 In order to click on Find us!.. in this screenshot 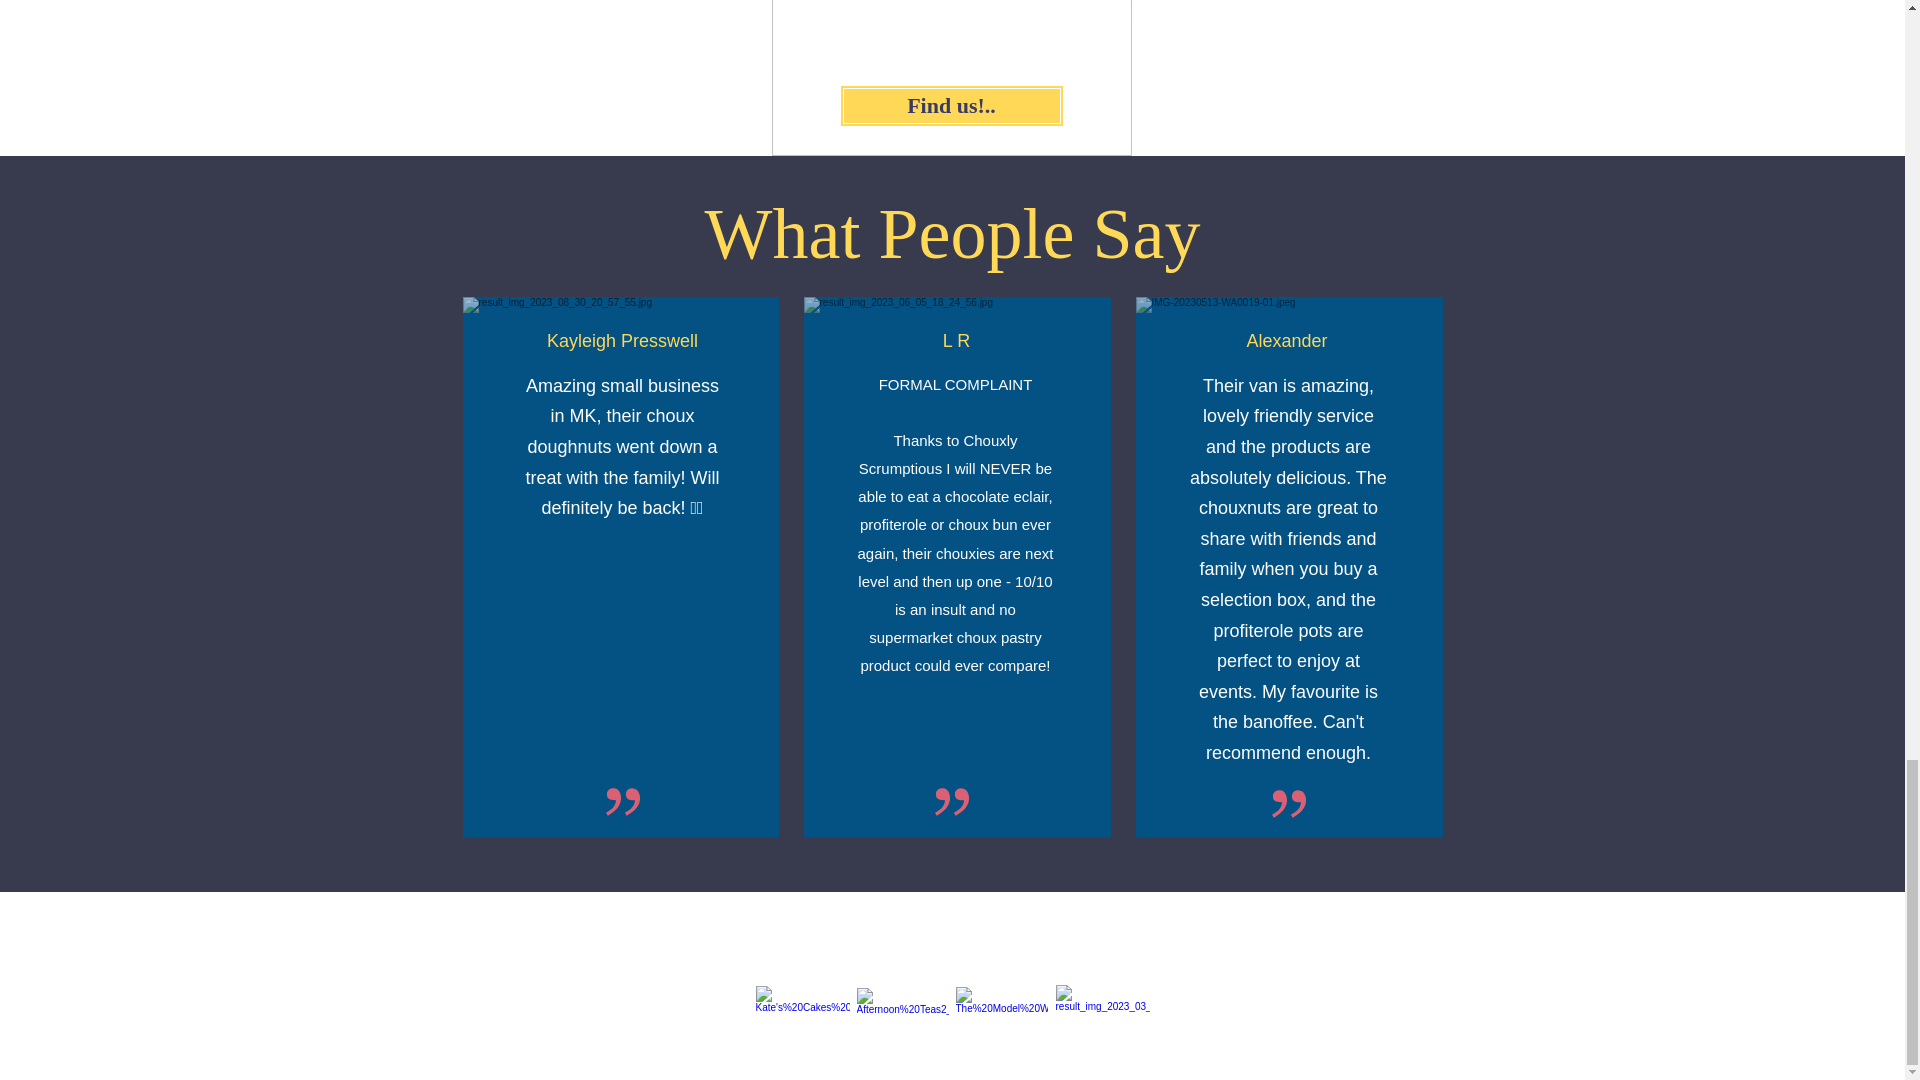, I will do `click(952, 106)`.